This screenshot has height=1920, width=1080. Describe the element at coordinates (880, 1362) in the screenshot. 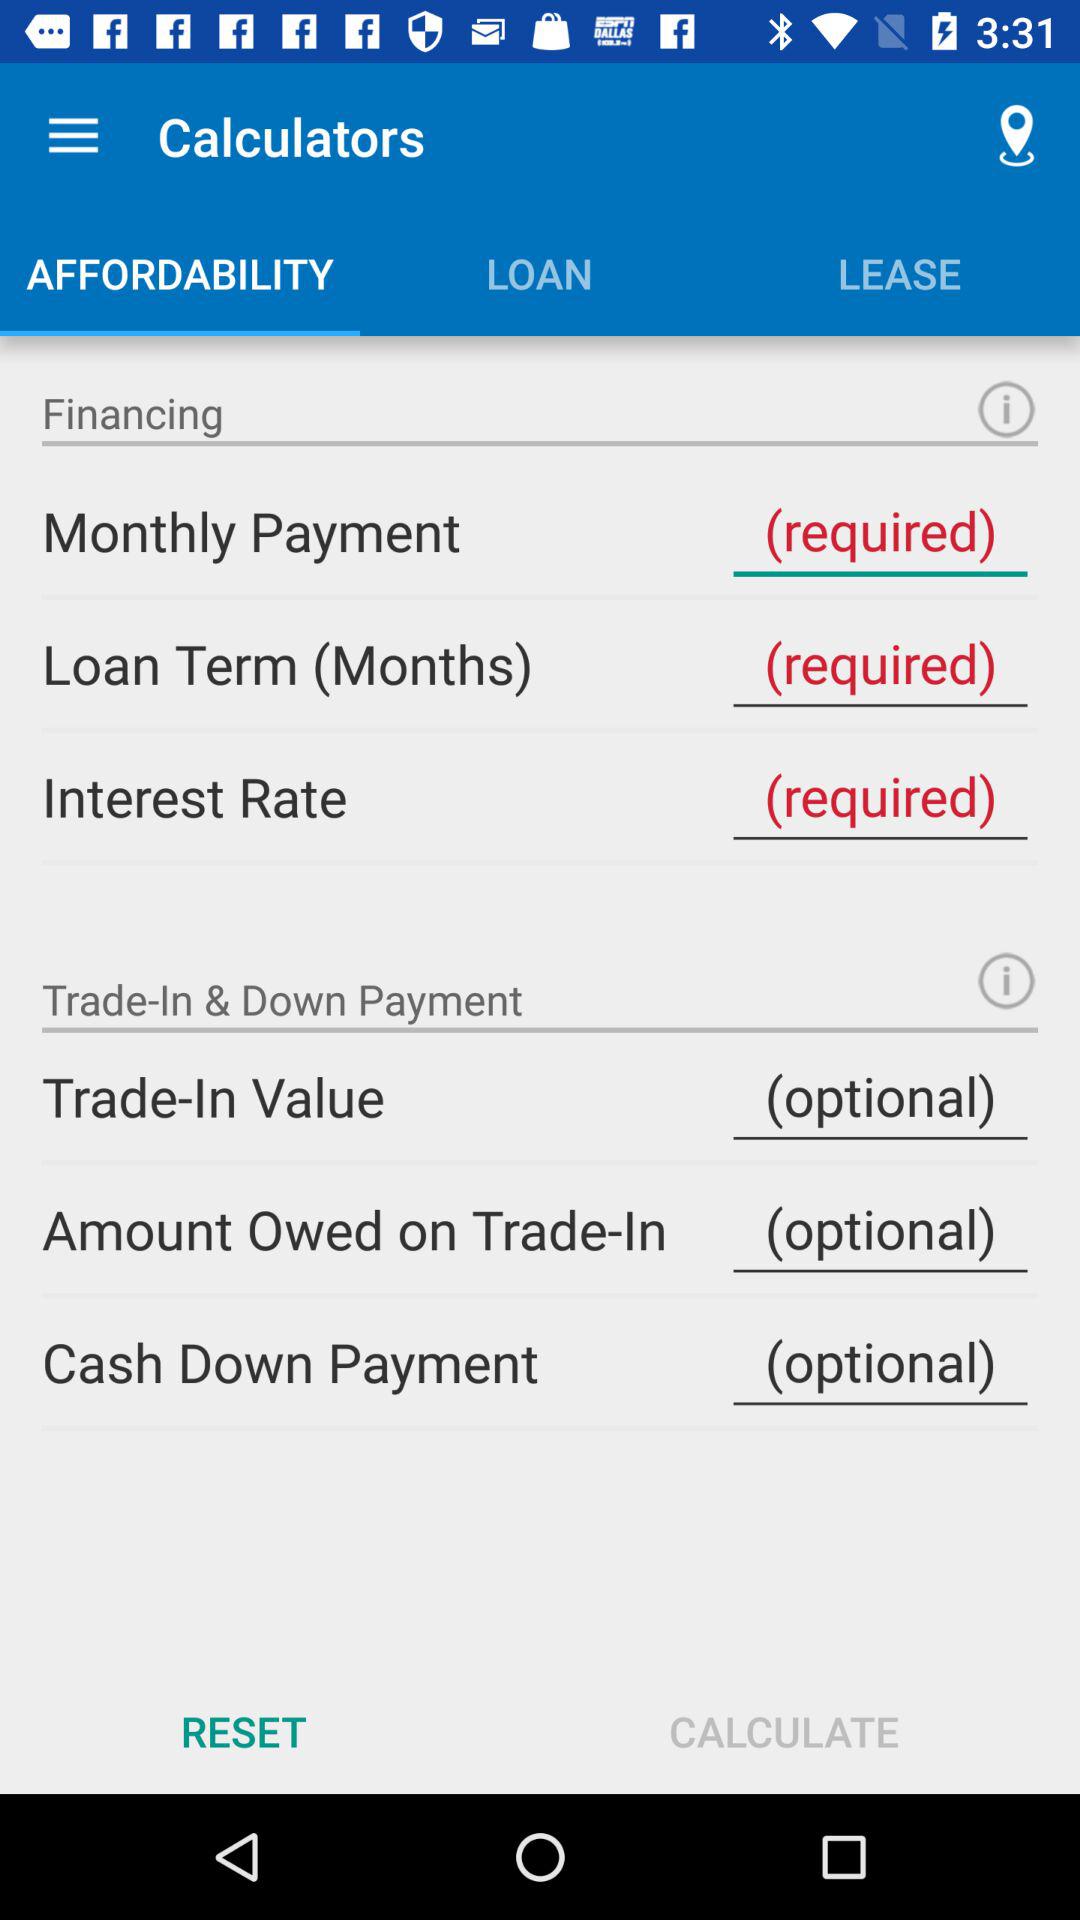

I see `cash down option` at that location.